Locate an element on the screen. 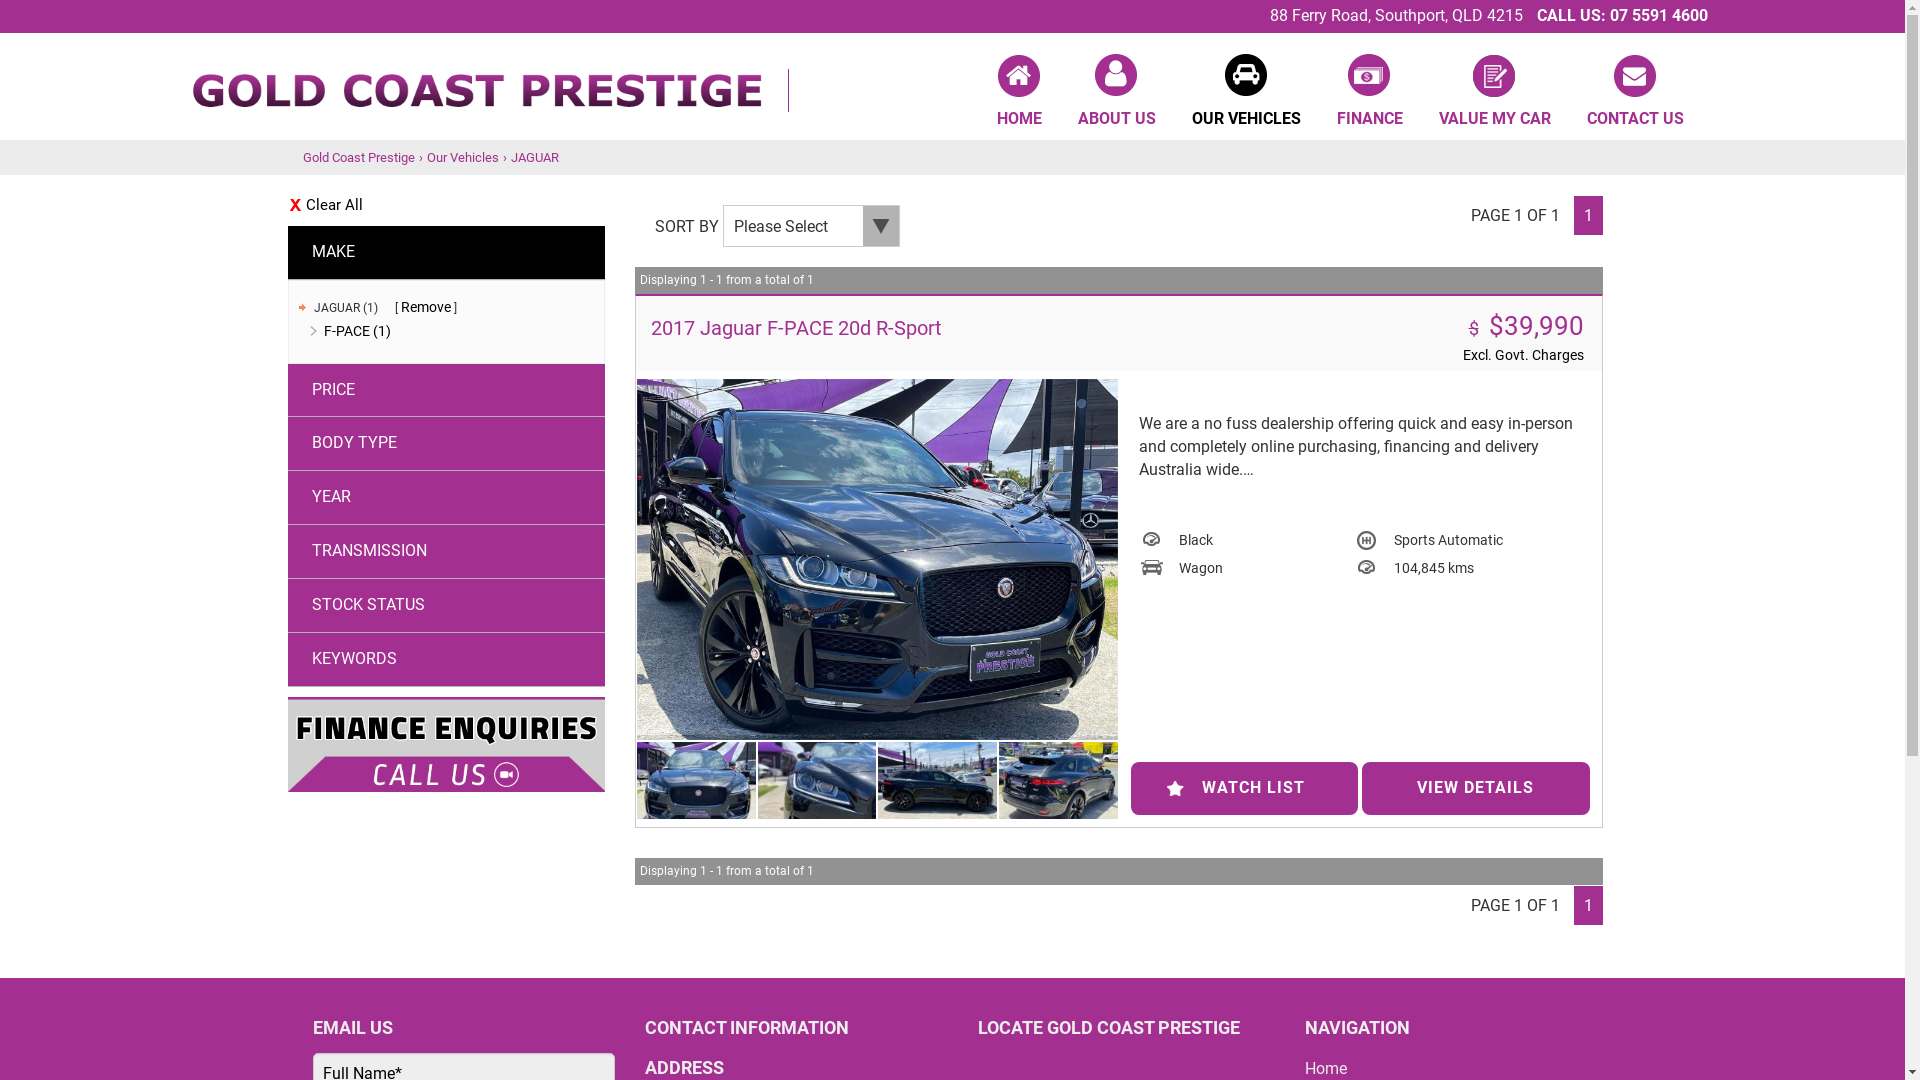 Image resolution: width=1920 pixels, height=1080 pixels. JAGUAR is located at coordinates (534, 158).